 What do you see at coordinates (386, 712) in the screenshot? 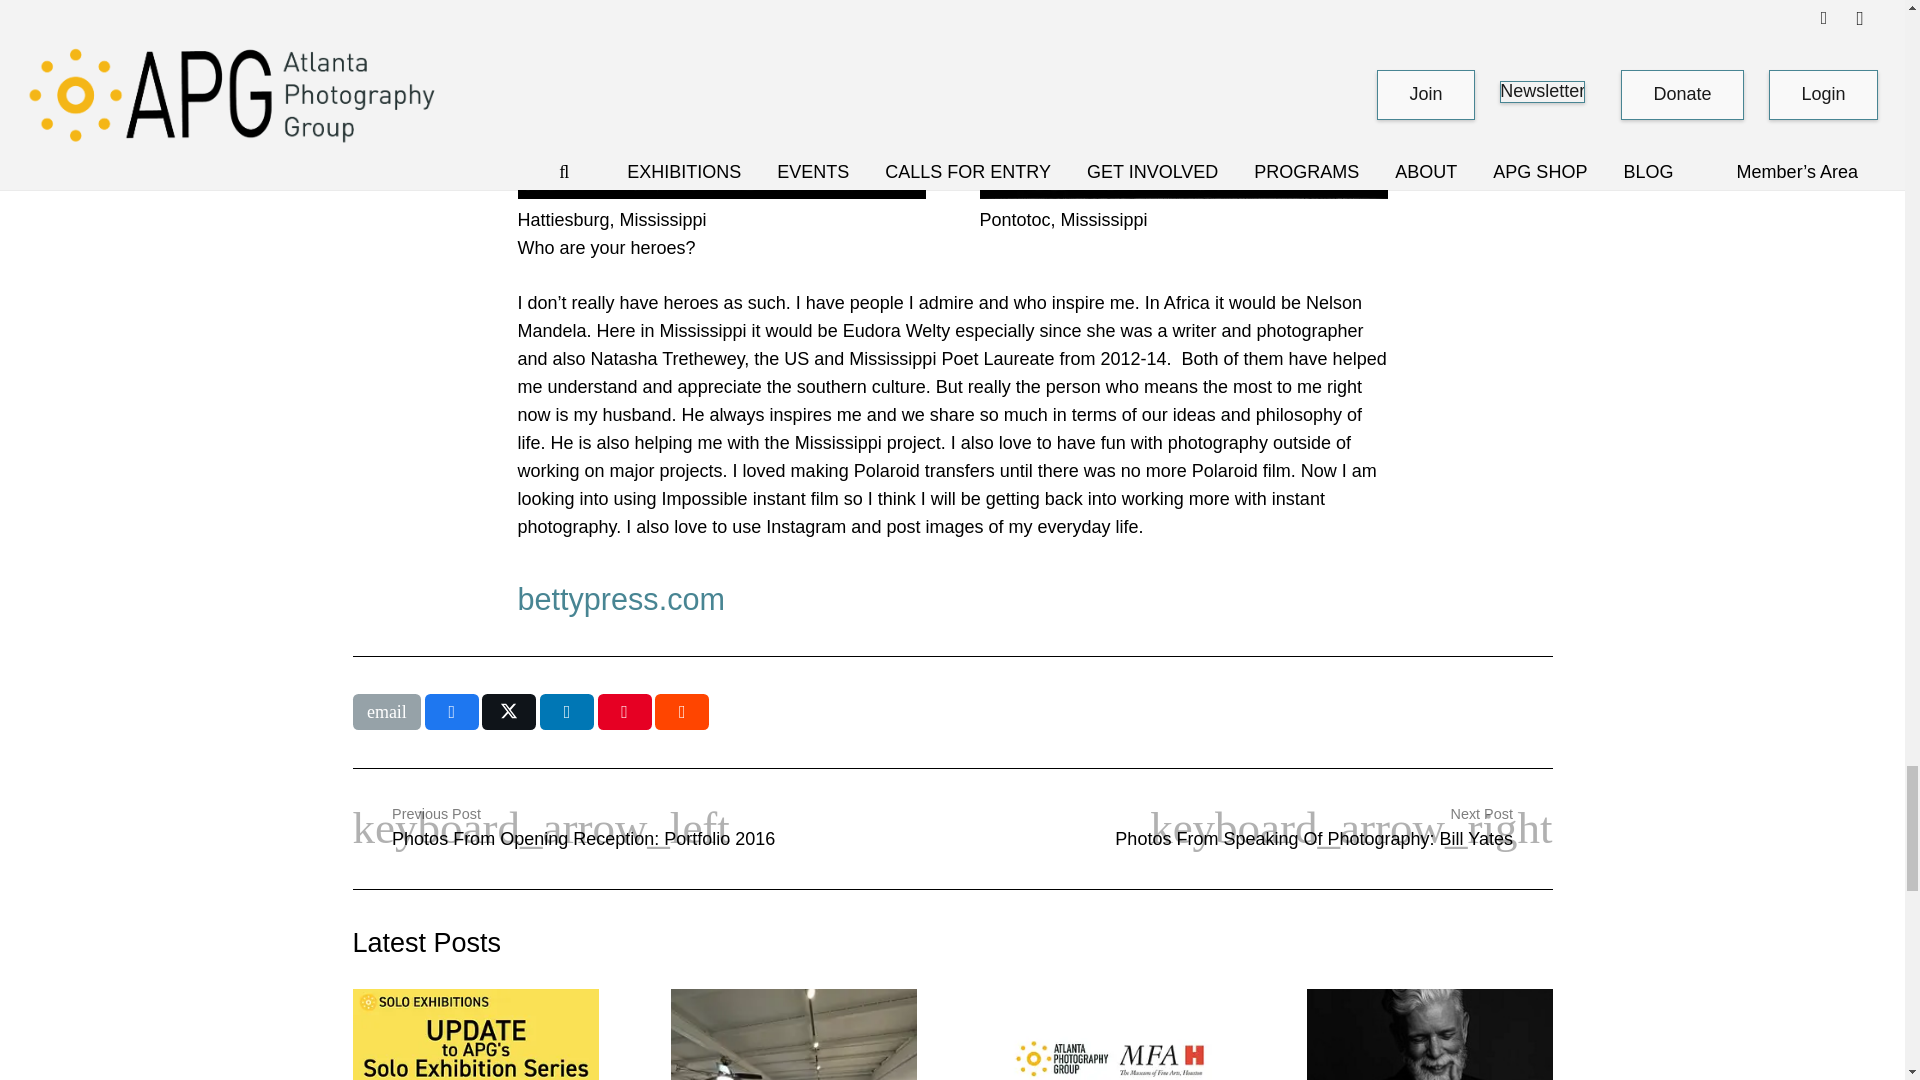
I see `Email this` at bounding box center [386, 712].